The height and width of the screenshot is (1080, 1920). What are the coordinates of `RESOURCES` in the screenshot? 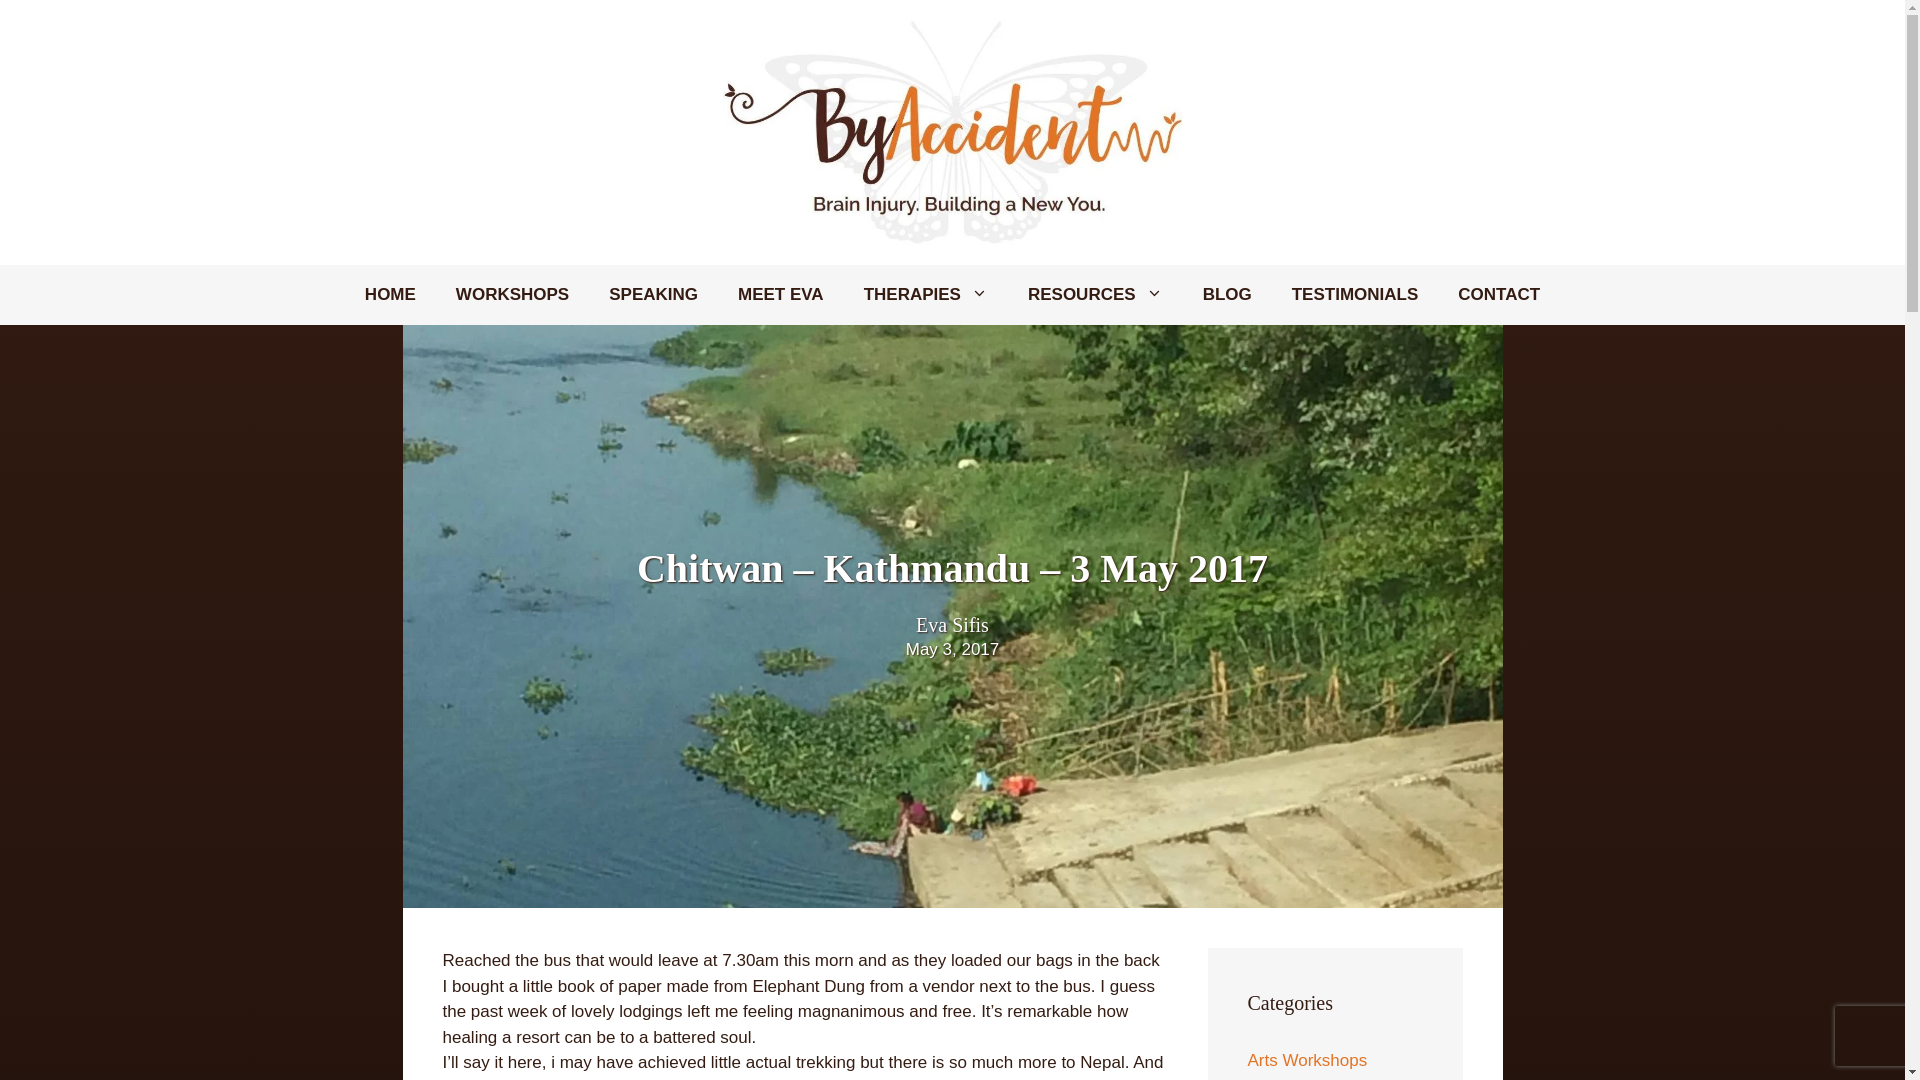 It's located at (1095, 294).